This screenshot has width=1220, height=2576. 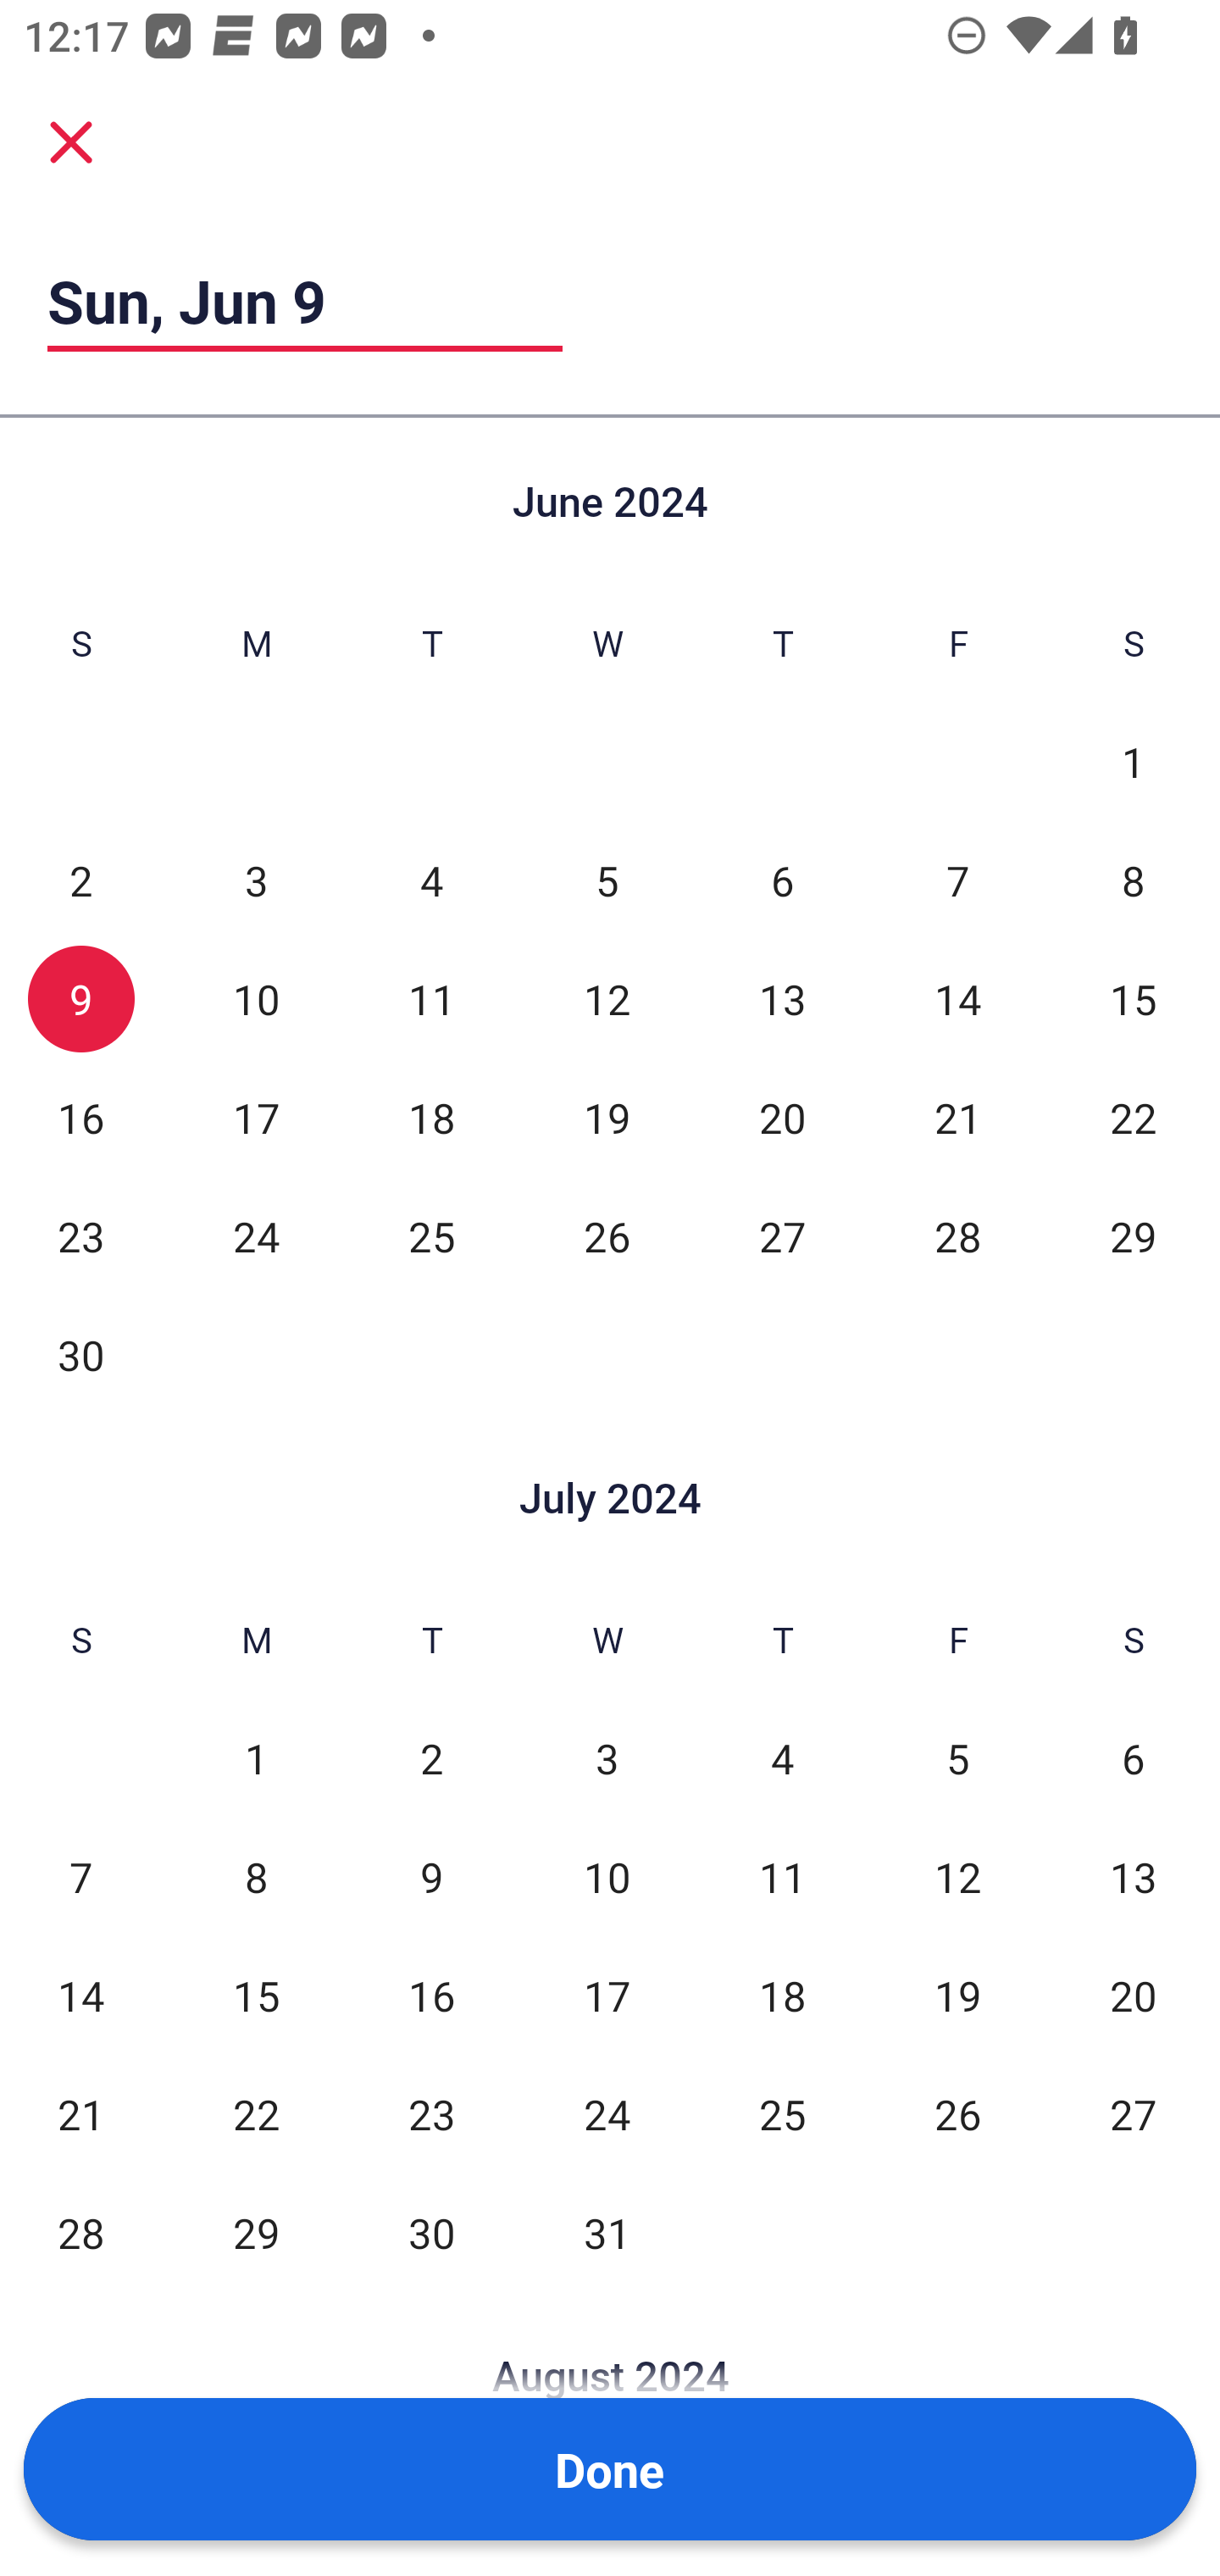 I want to click on 14 Fri, Jun 14, Not Selected, so click(x=957, y=999).